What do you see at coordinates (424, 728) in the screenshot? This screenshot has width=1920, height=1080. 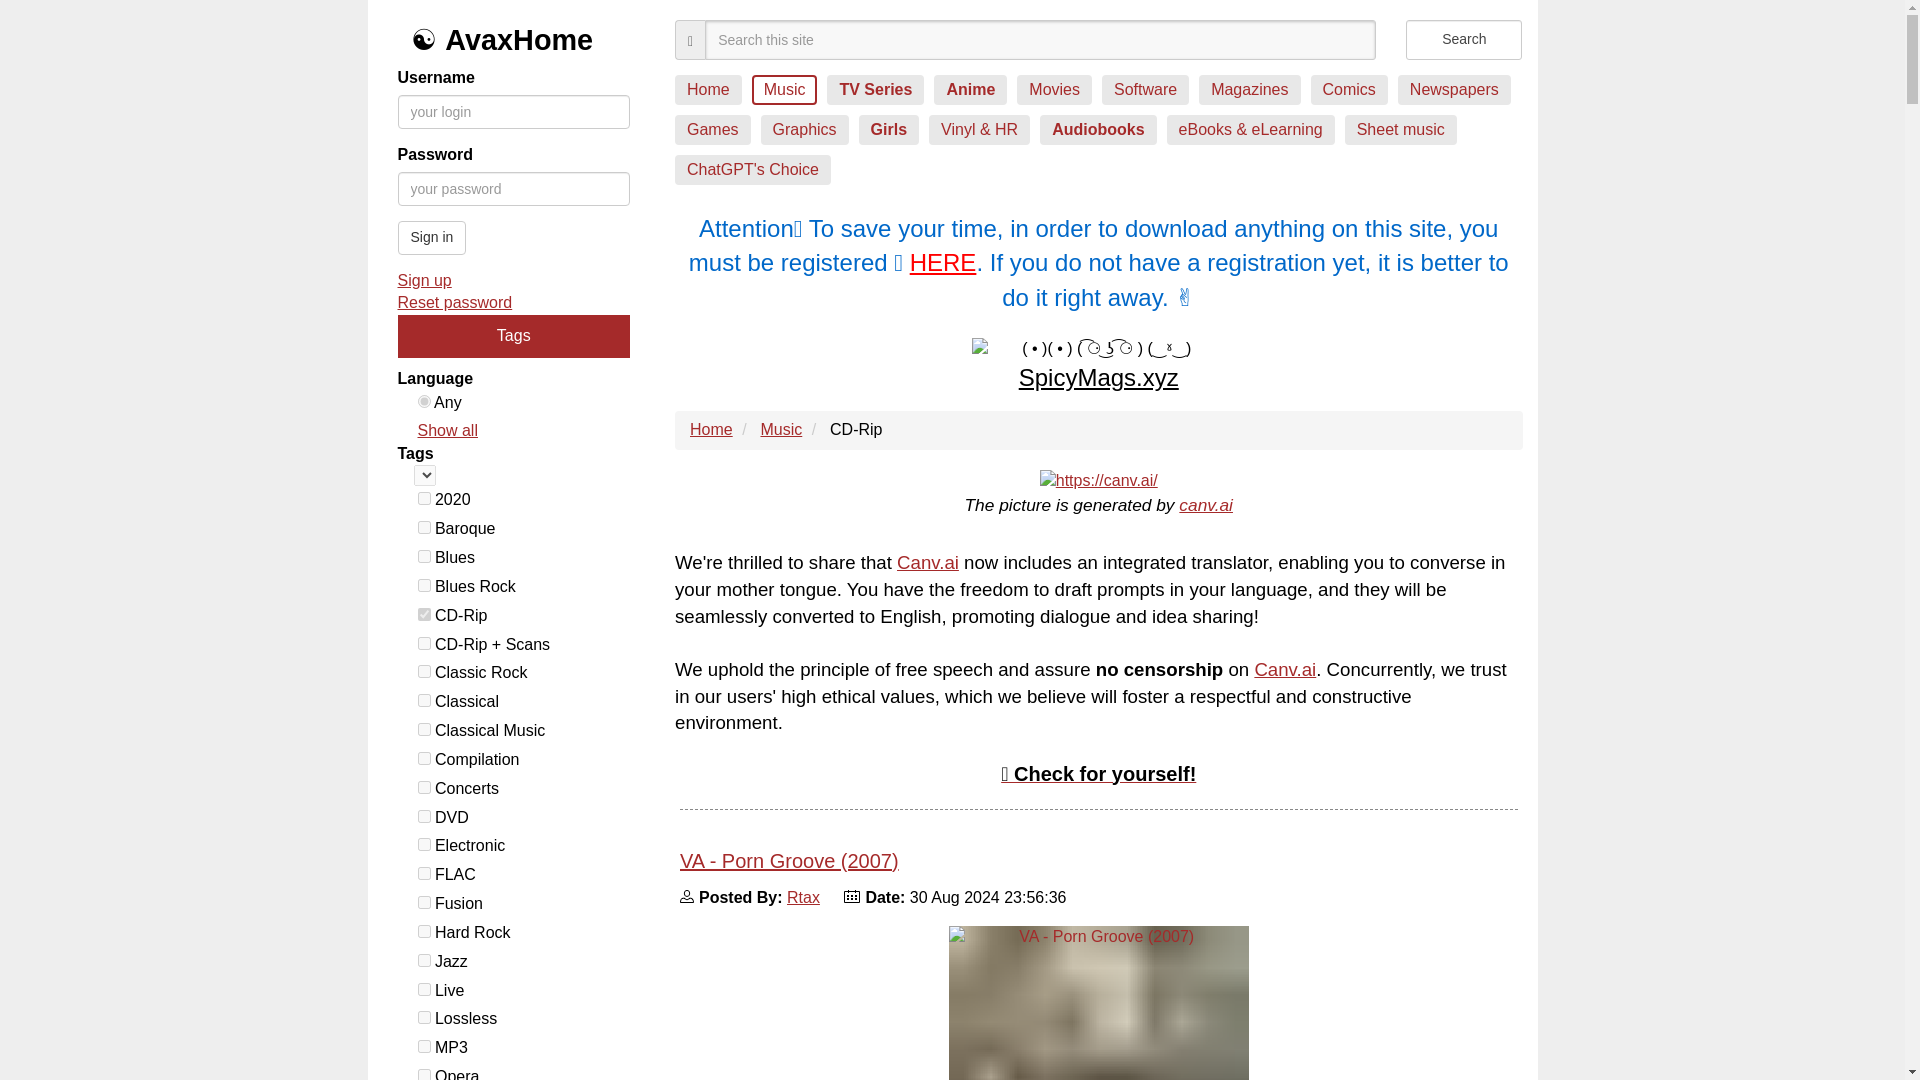 I see `Classical Music` at bounding box center [424, 728].